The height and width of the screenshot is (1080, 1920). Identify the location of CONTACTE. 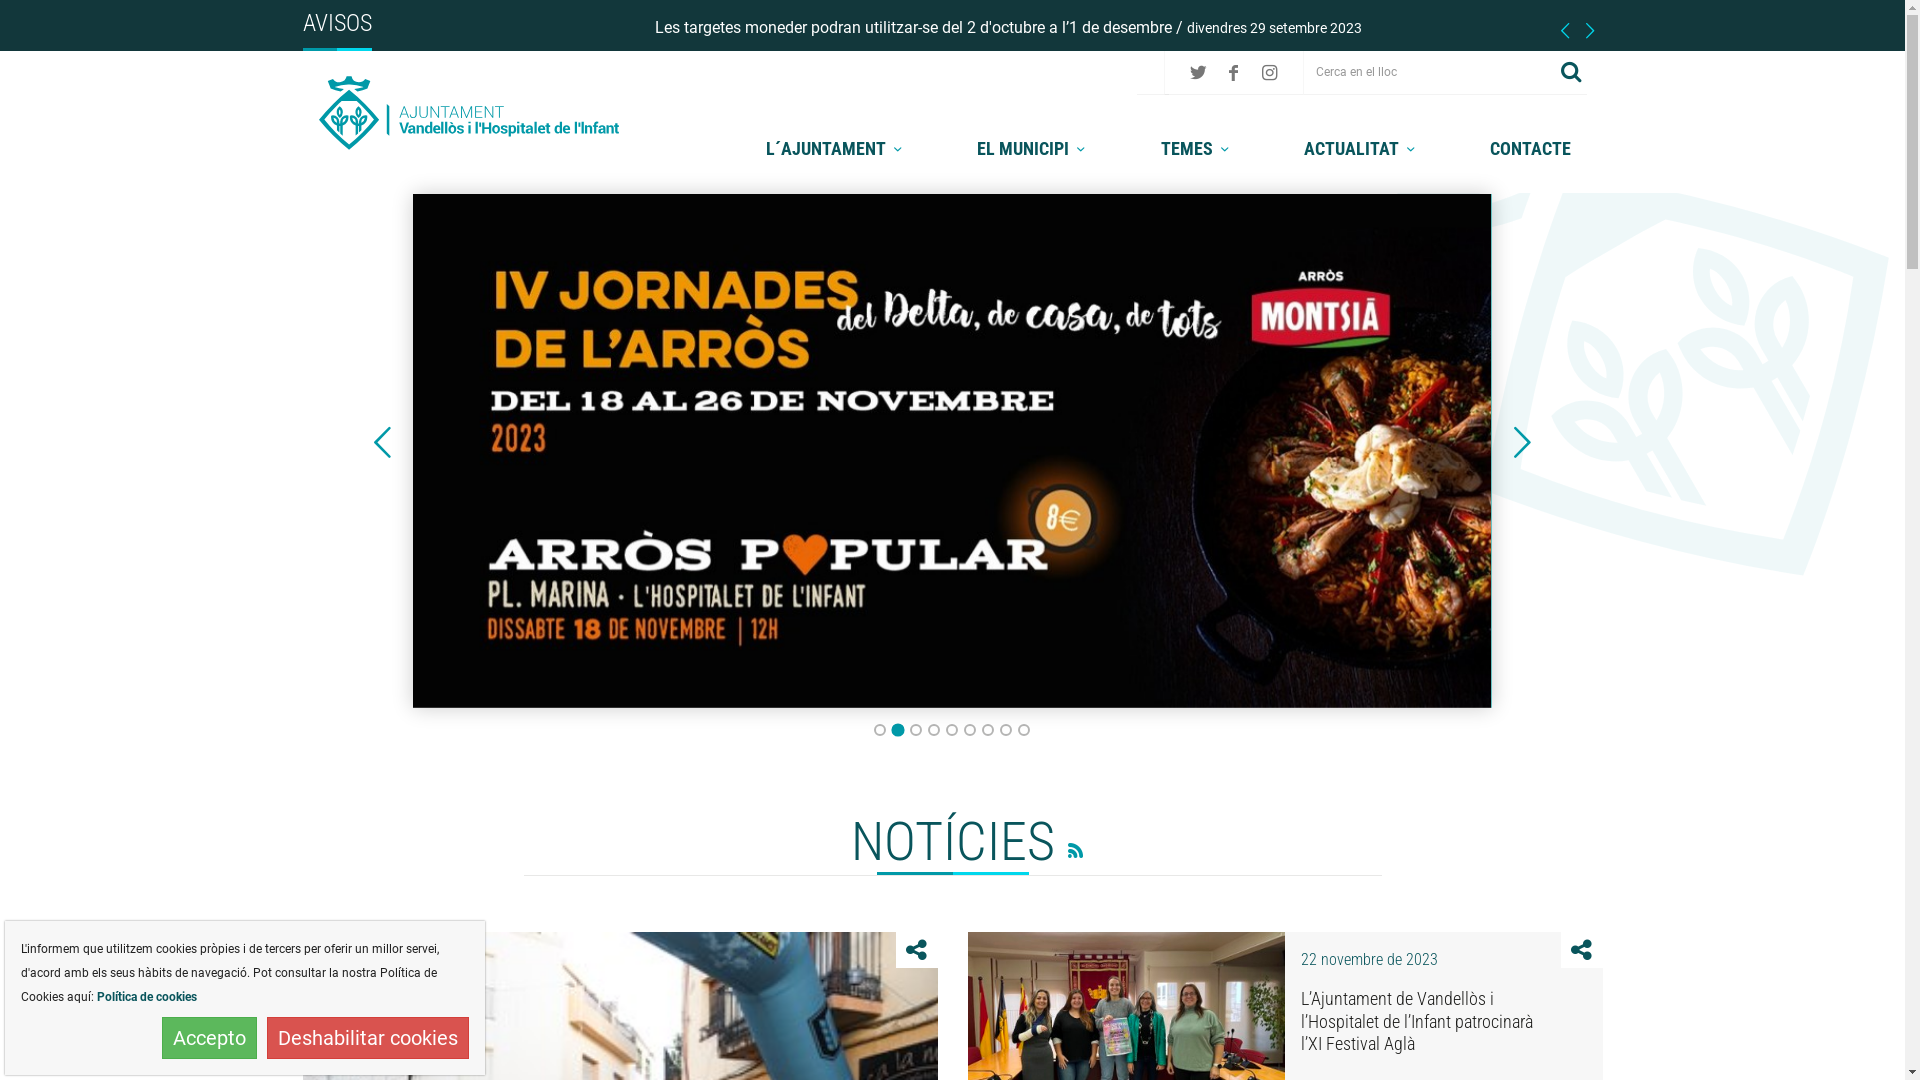
(1530, 148).